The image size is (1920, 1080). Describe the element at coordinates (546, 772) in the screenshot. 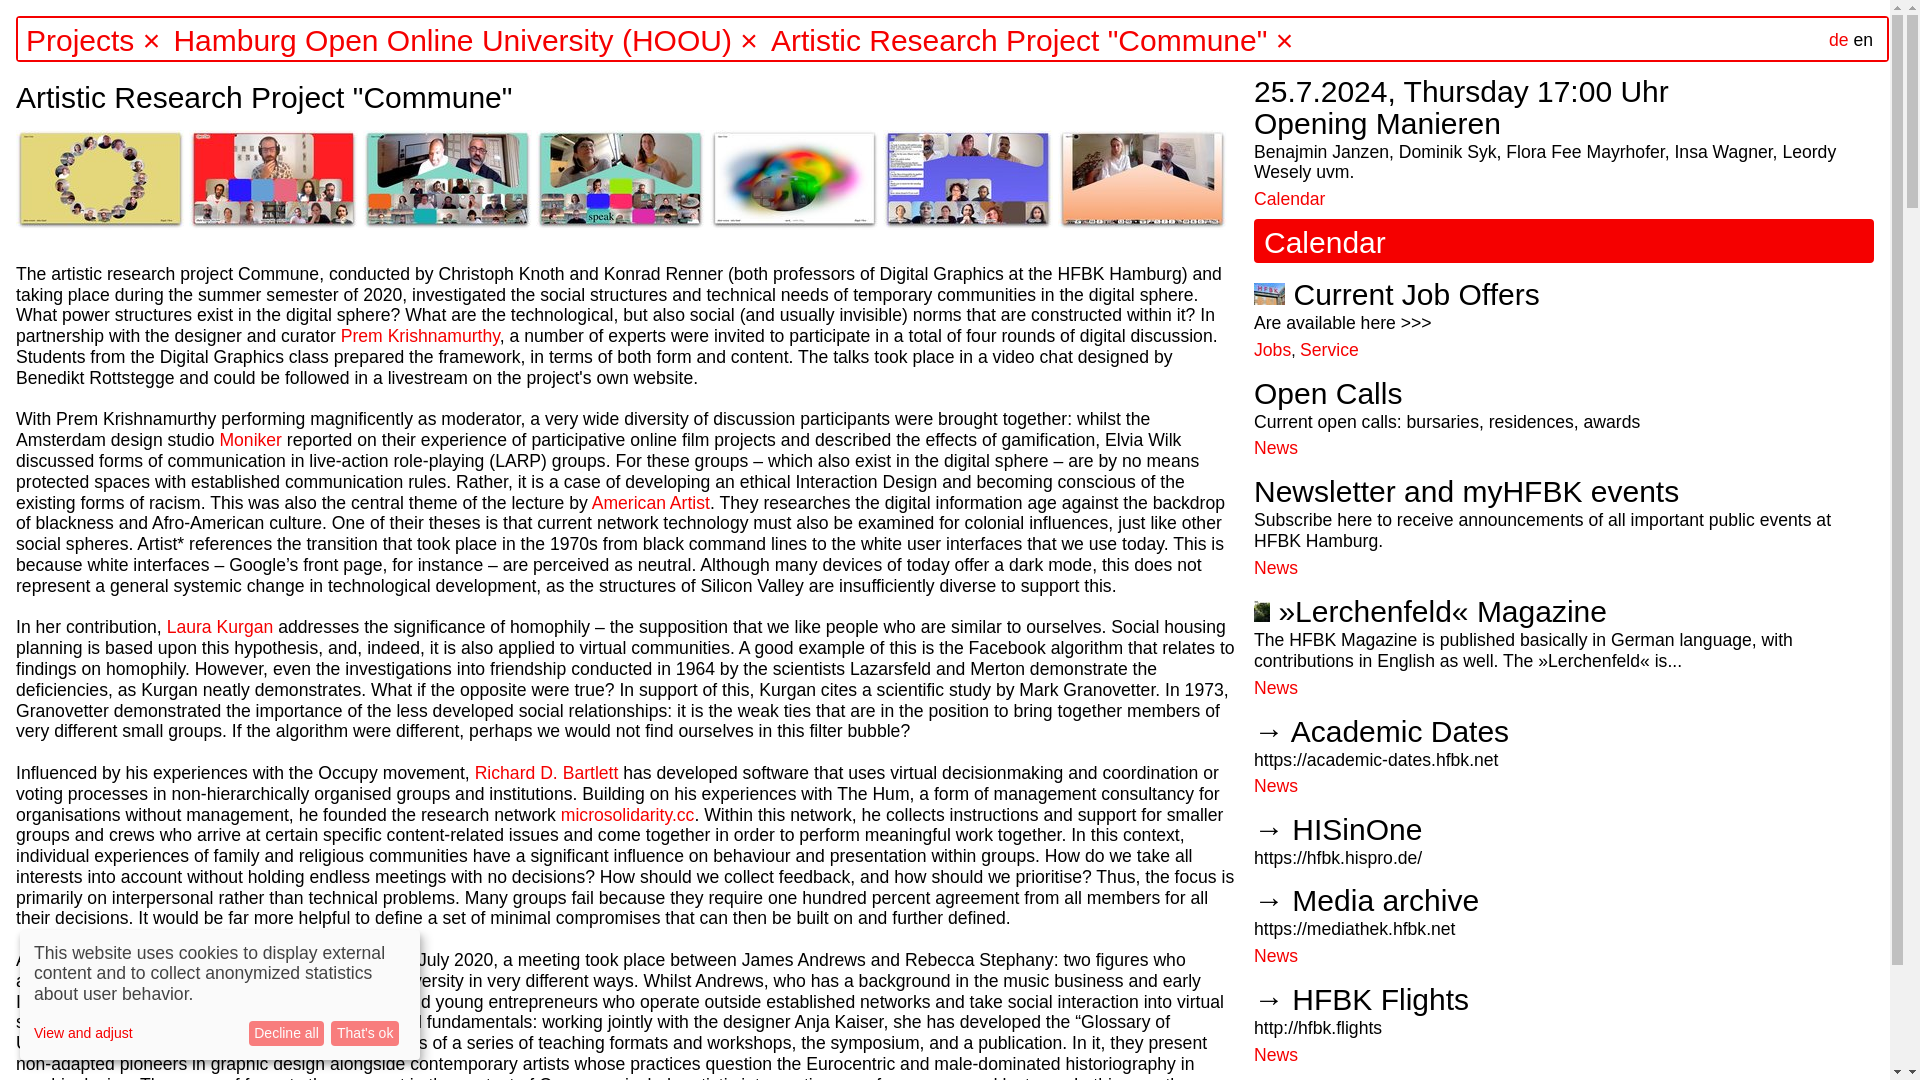

I see `Richard D. Bartlett` at that location.